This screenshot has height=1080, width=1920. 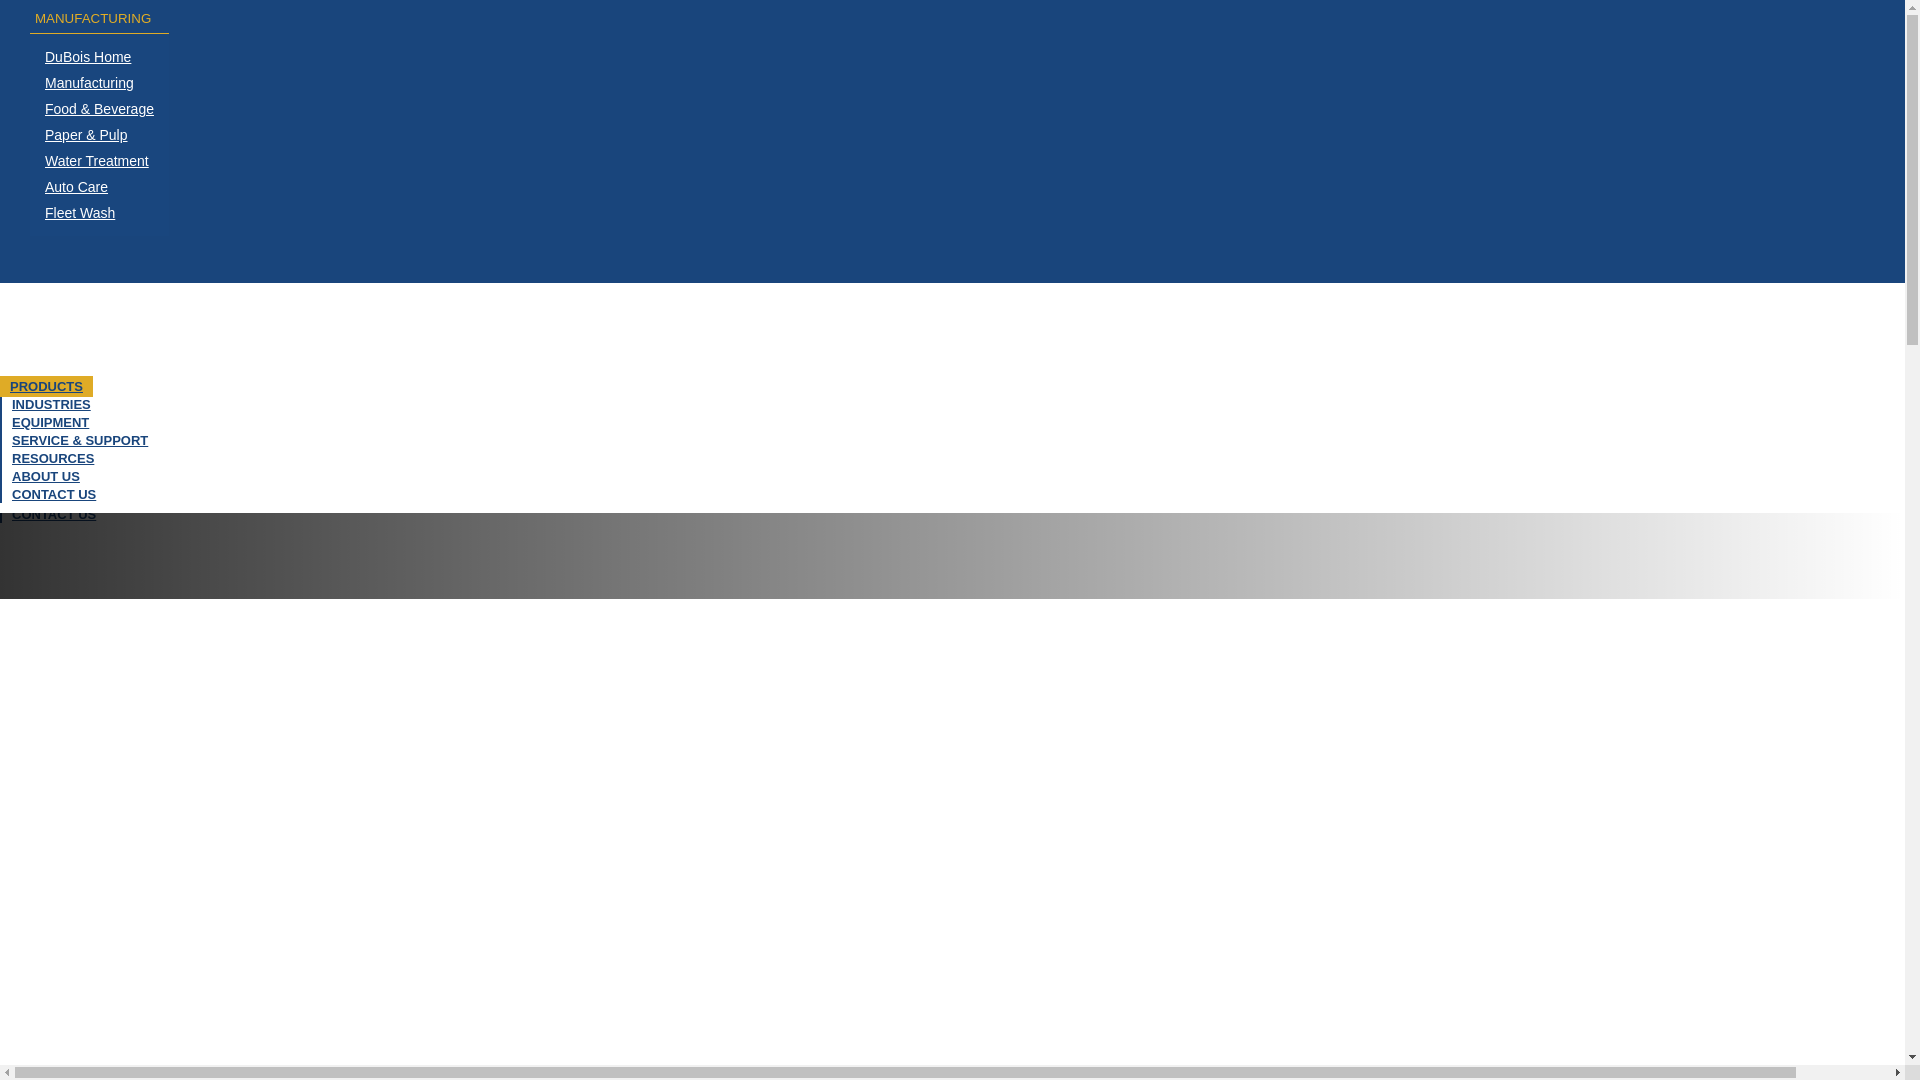 I want to click on DuBois Home, so click(x=99, y=57).